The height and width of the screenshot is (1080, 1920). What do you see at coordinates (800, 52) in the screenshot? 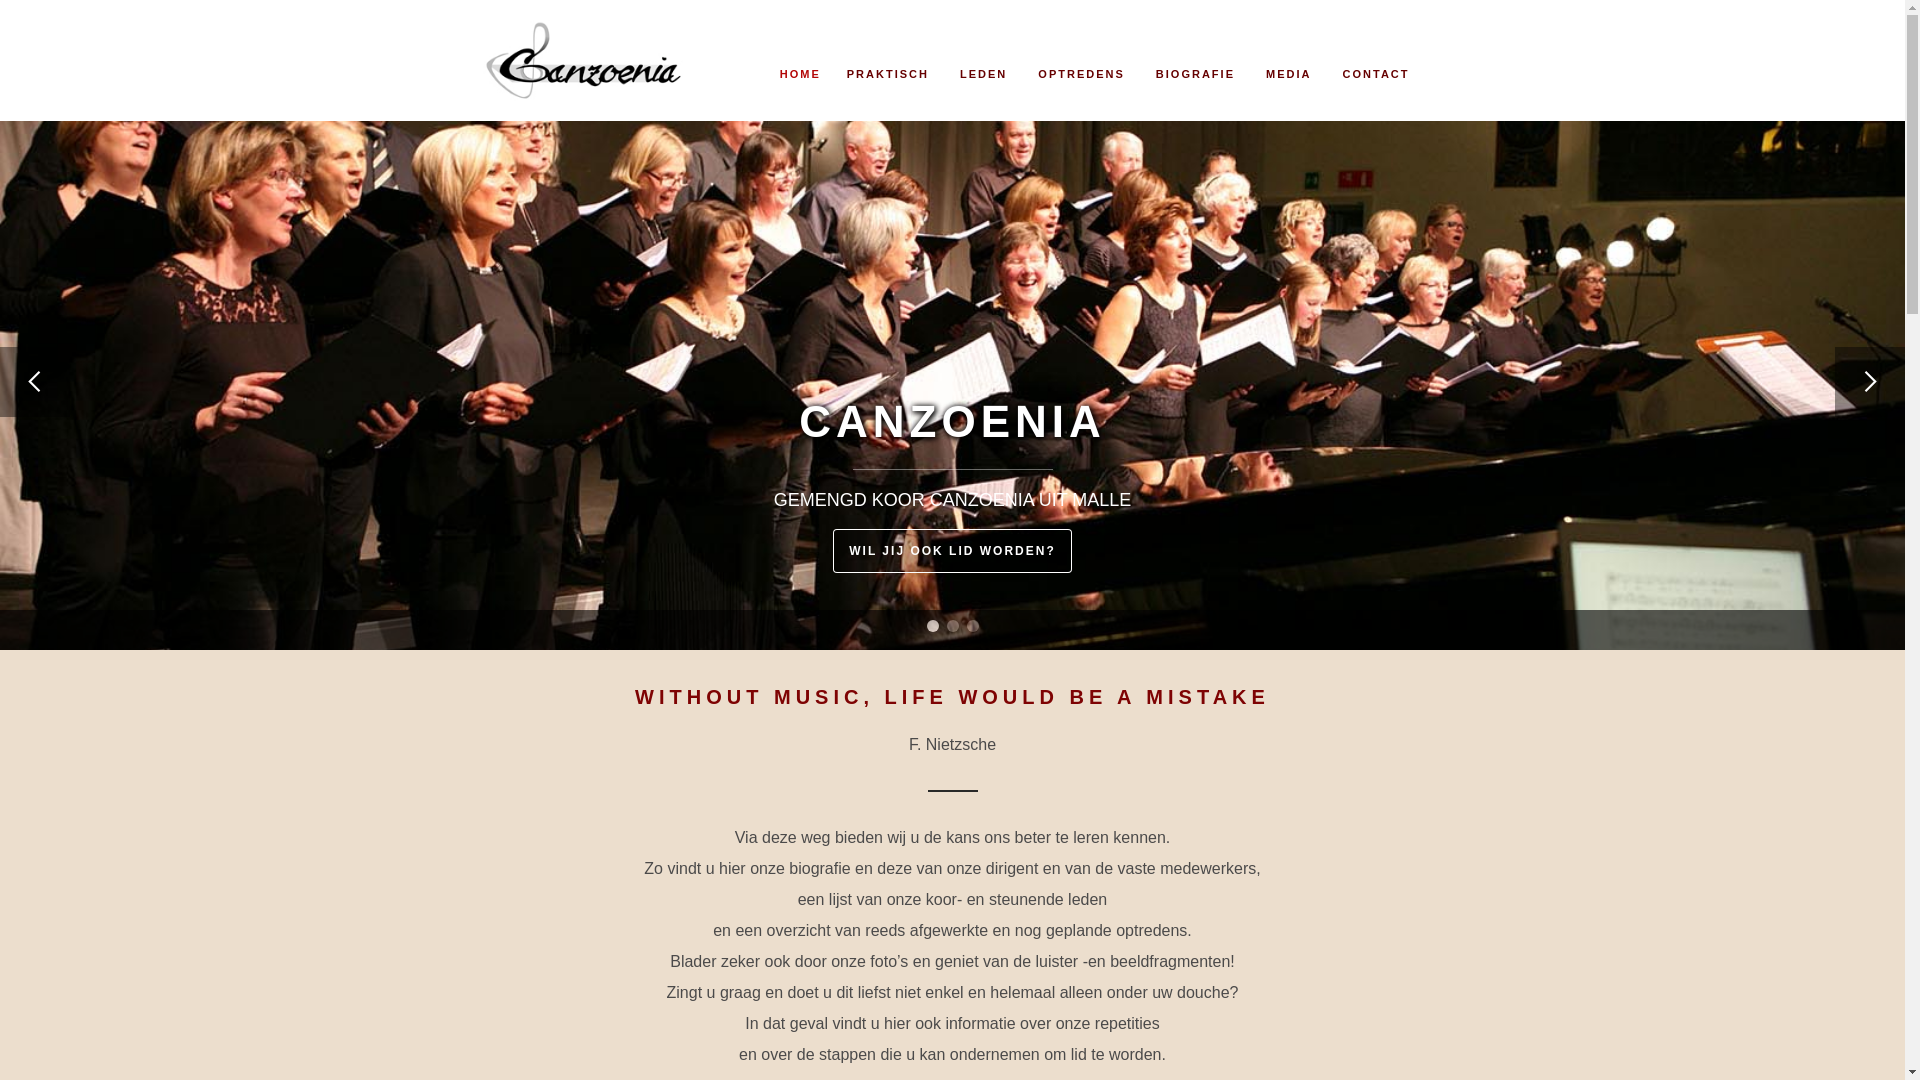
I see `HOME` at bounding box center [800, 52].